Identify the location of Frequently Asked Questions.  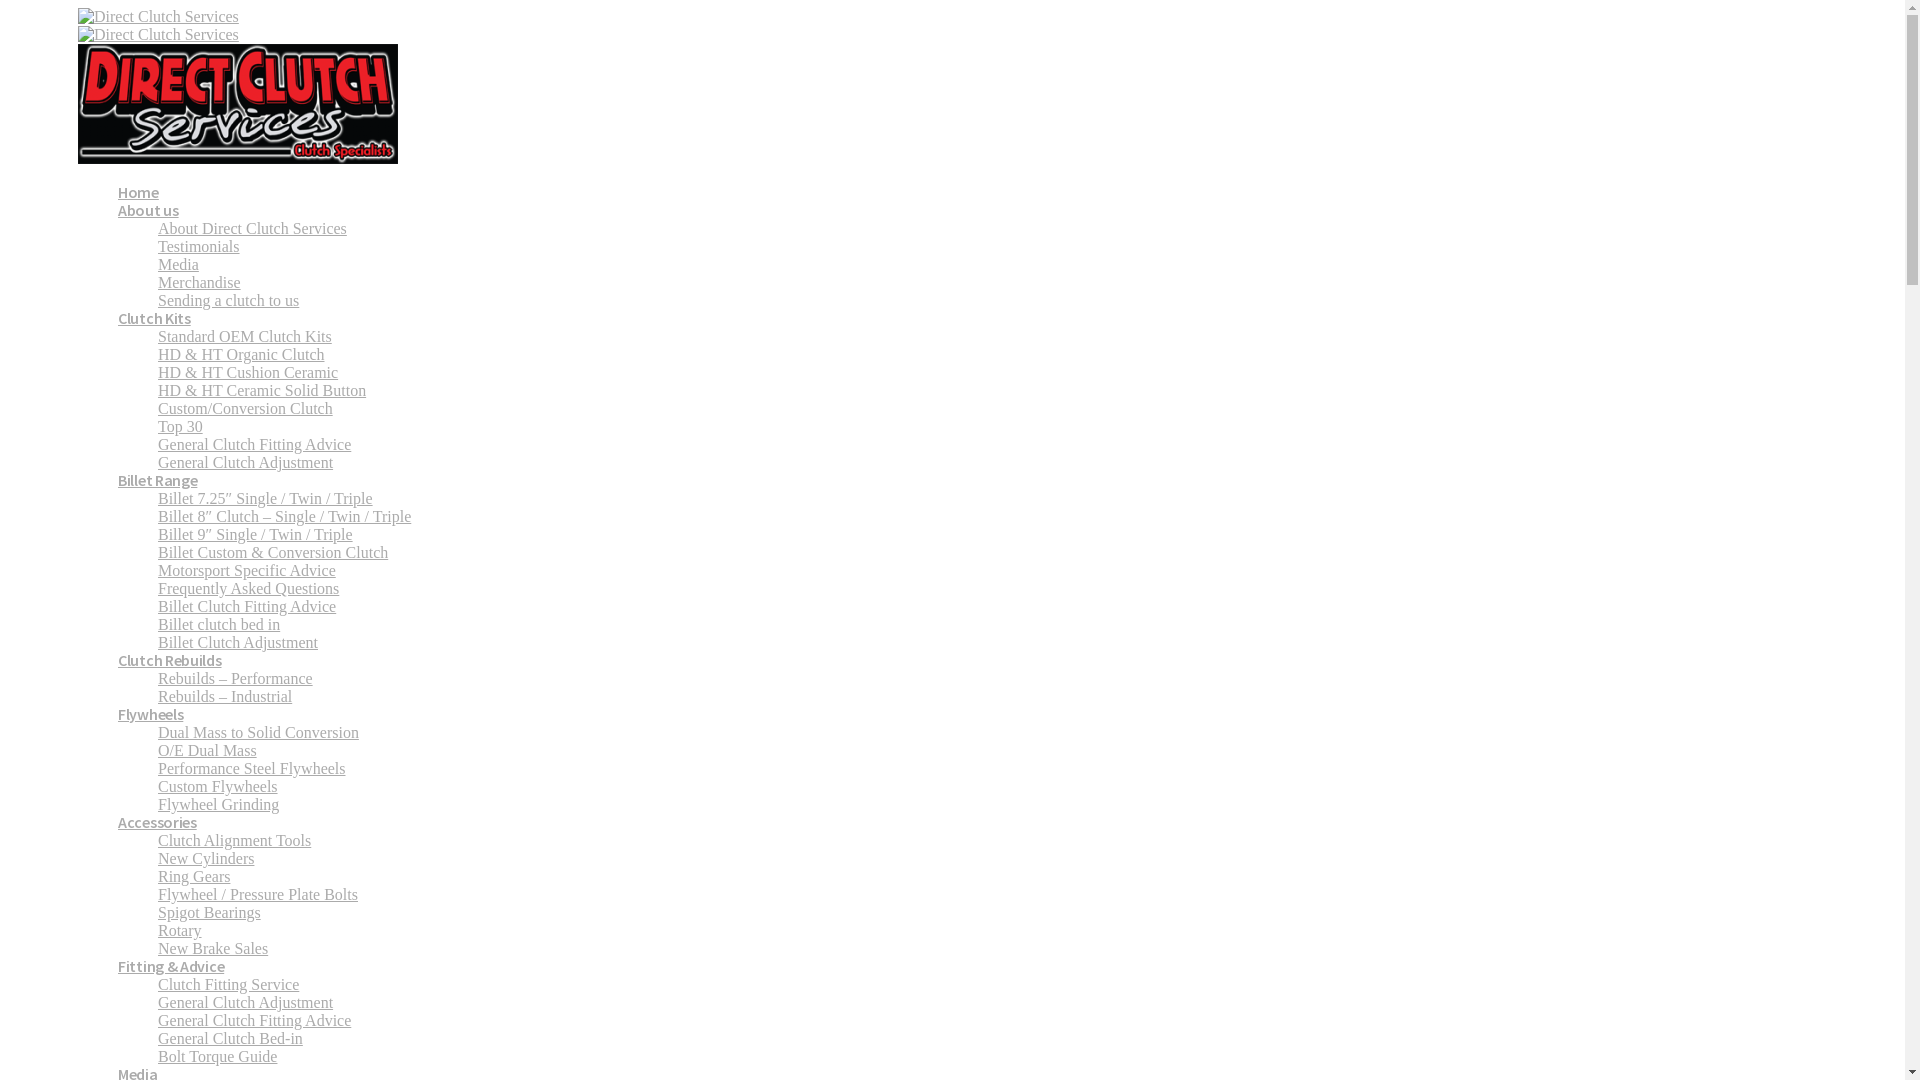
(248, 588).